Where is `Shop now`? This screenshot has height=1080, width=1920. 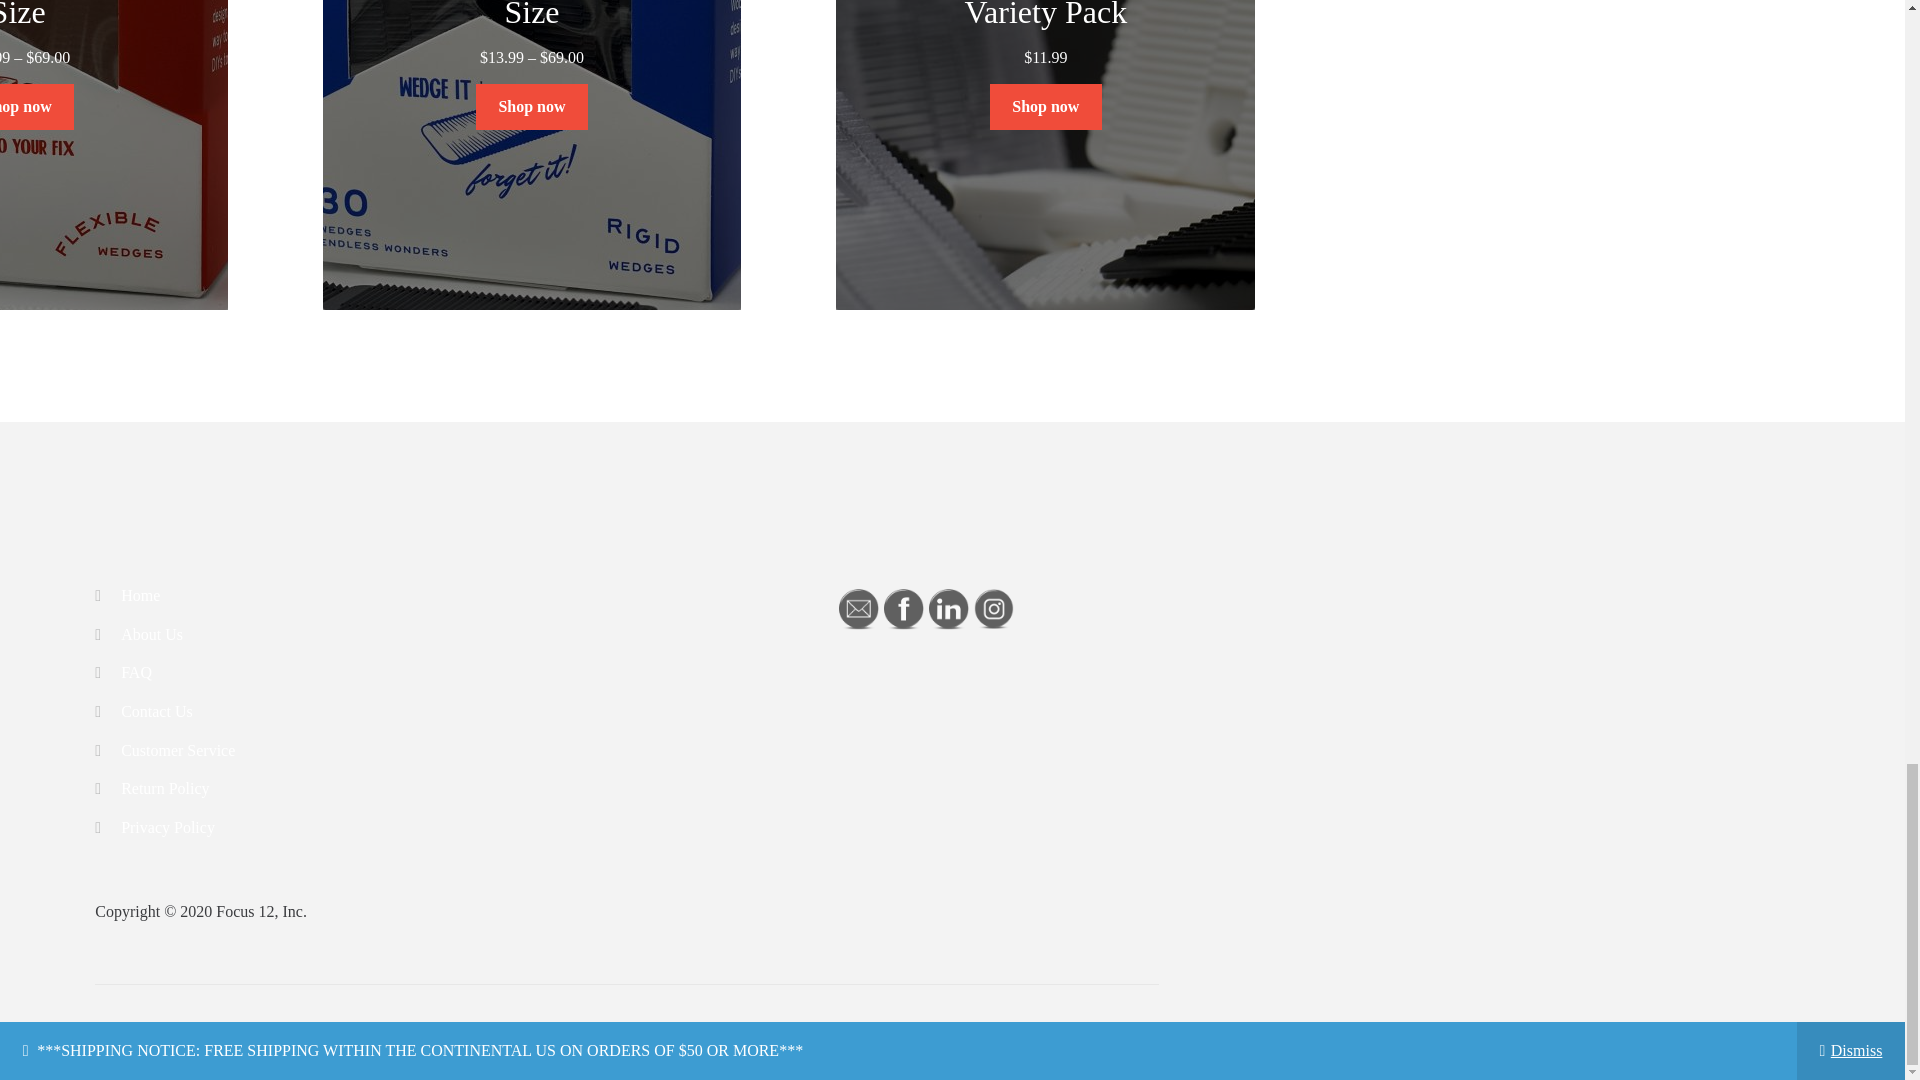 Shop now is located at coordinates (532, 106).